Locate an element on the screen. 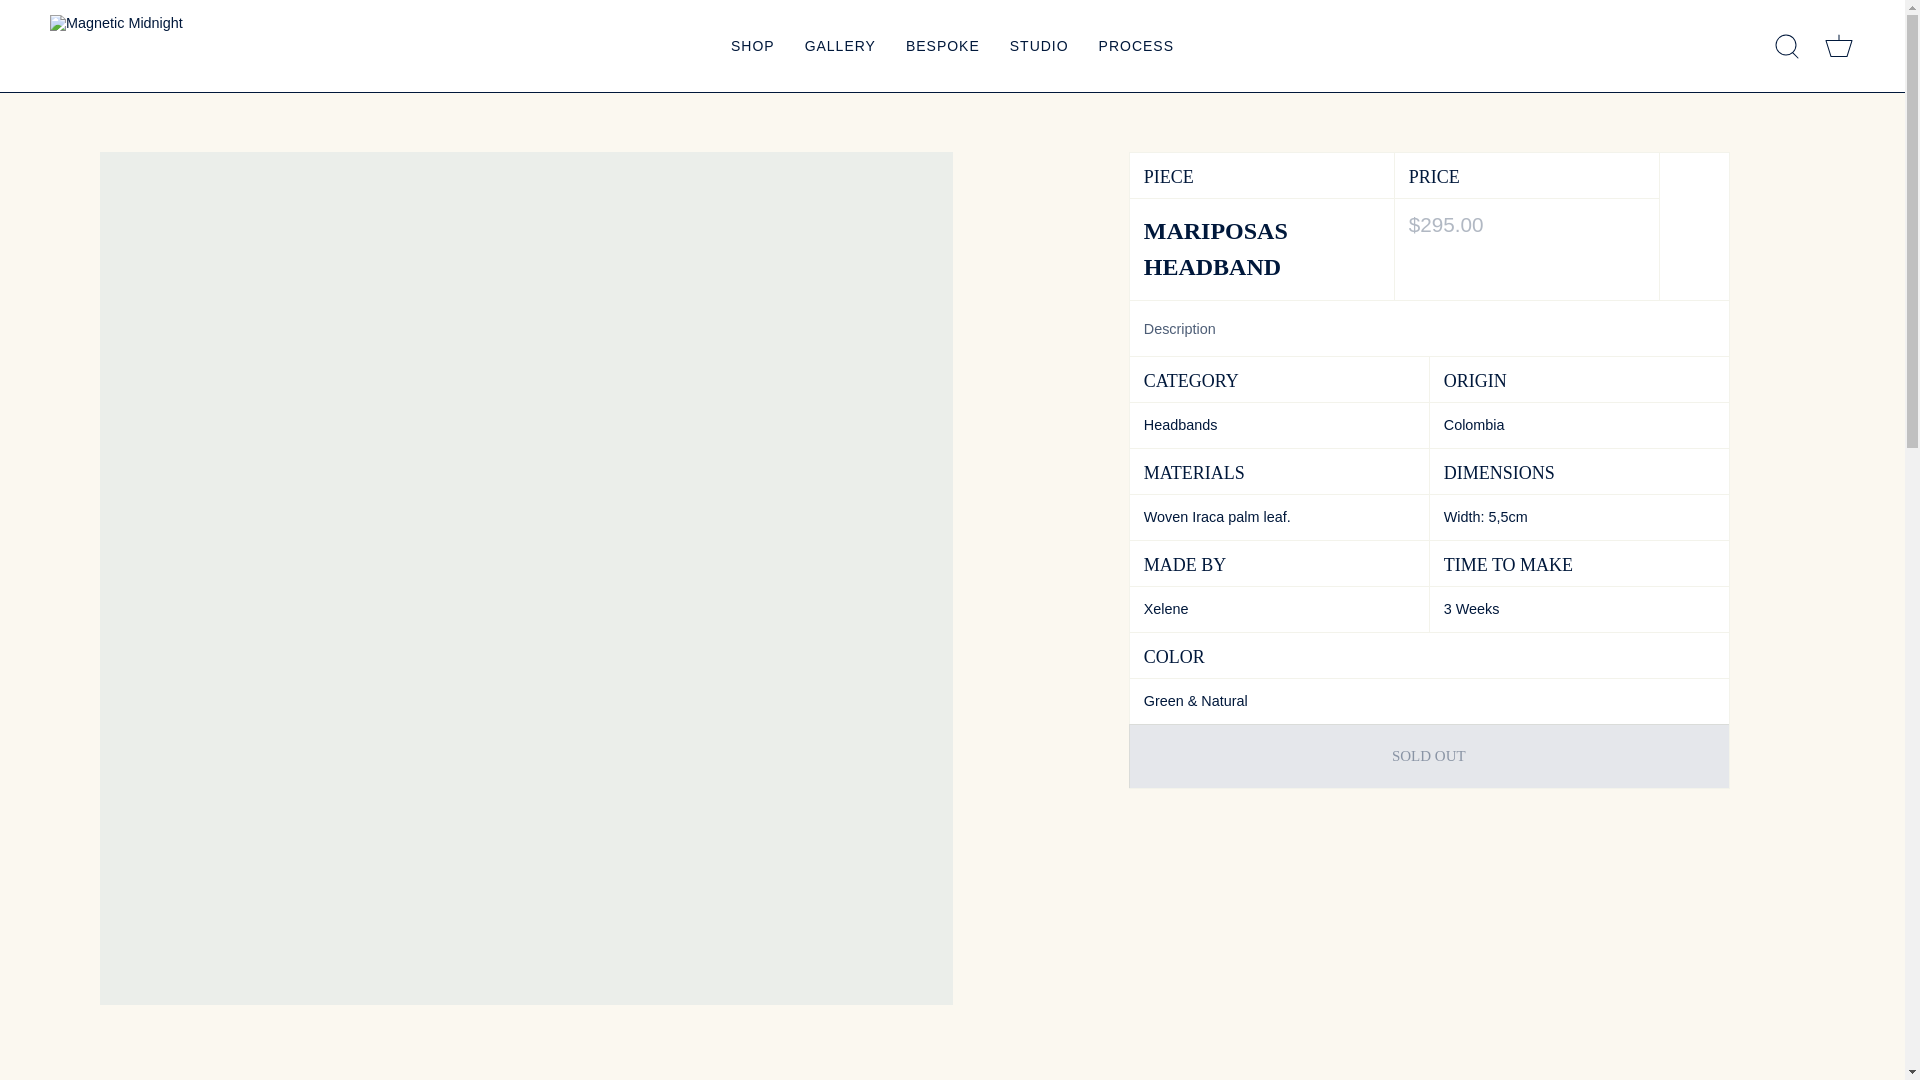  SHOP is located at coordinates (752, 46).